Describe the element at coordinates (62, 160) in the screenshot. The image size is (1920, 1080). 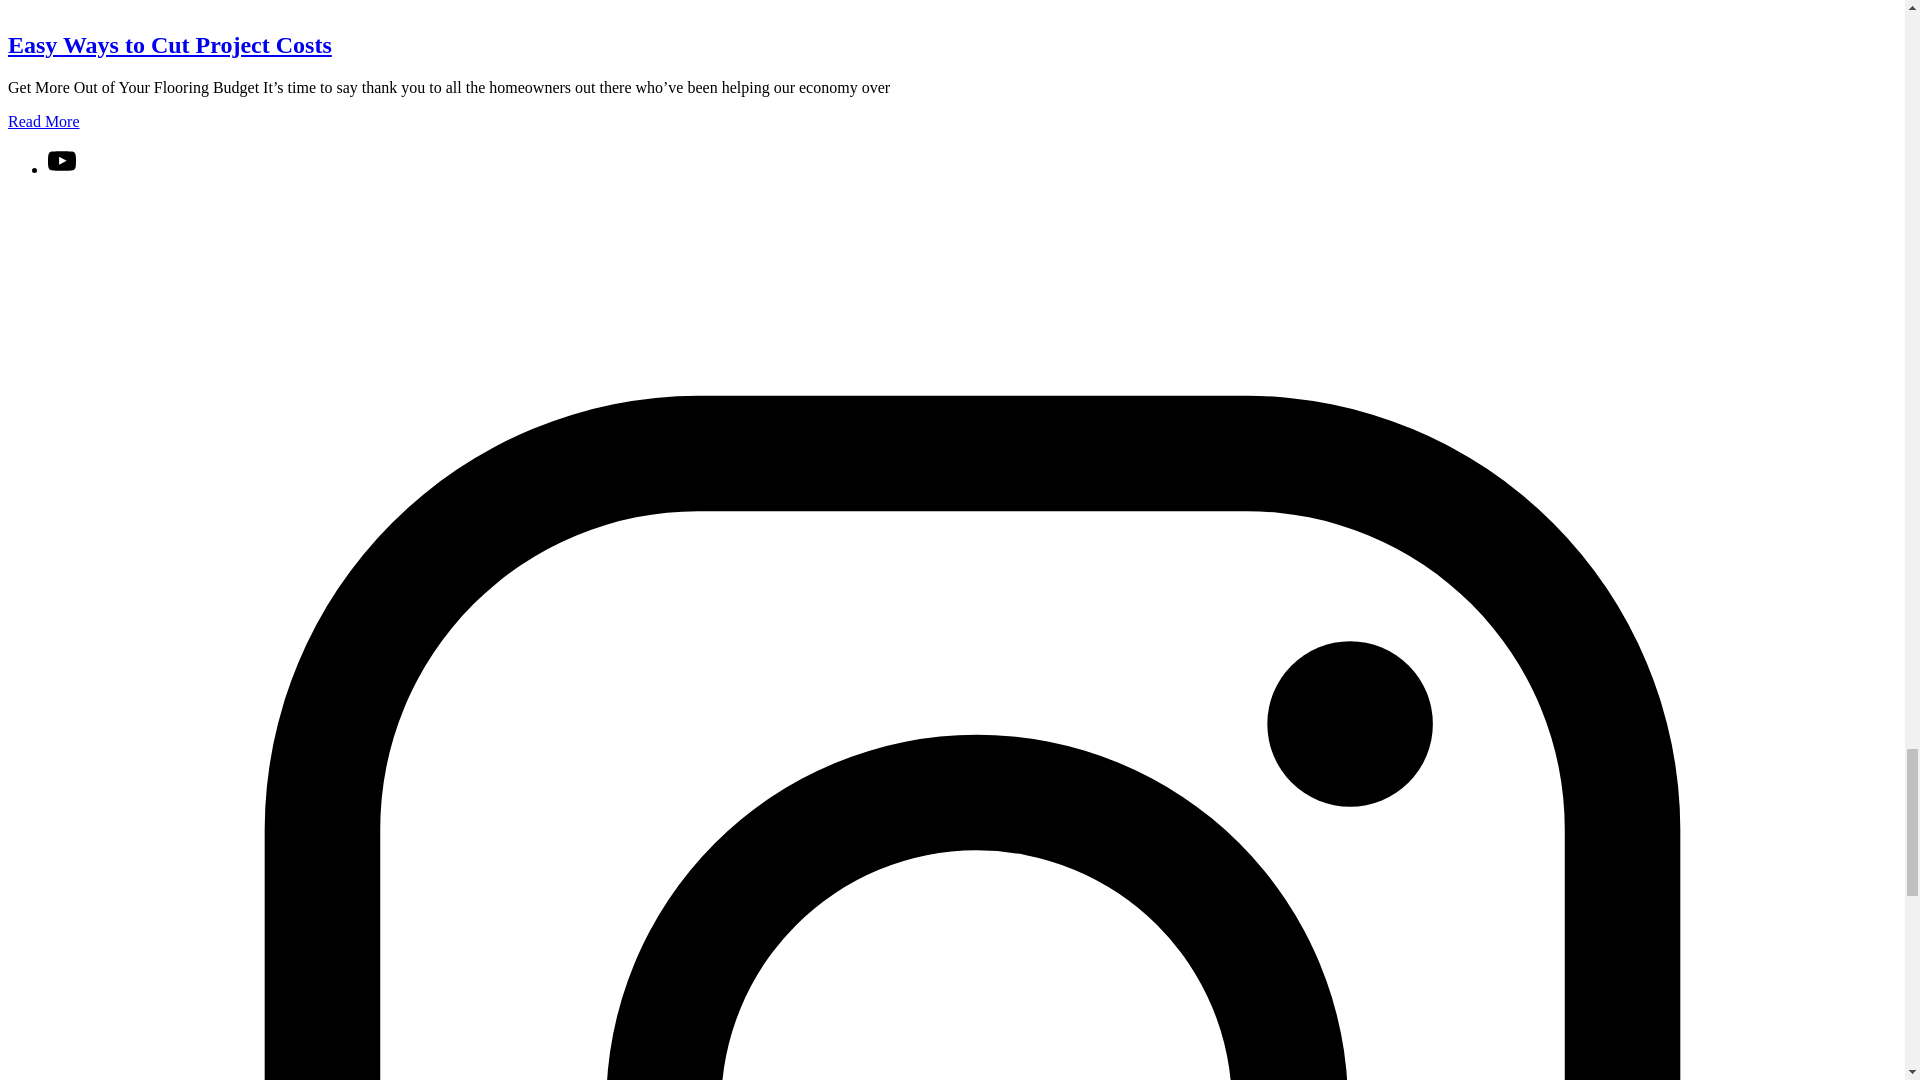
I see `youtube-play` at that location.